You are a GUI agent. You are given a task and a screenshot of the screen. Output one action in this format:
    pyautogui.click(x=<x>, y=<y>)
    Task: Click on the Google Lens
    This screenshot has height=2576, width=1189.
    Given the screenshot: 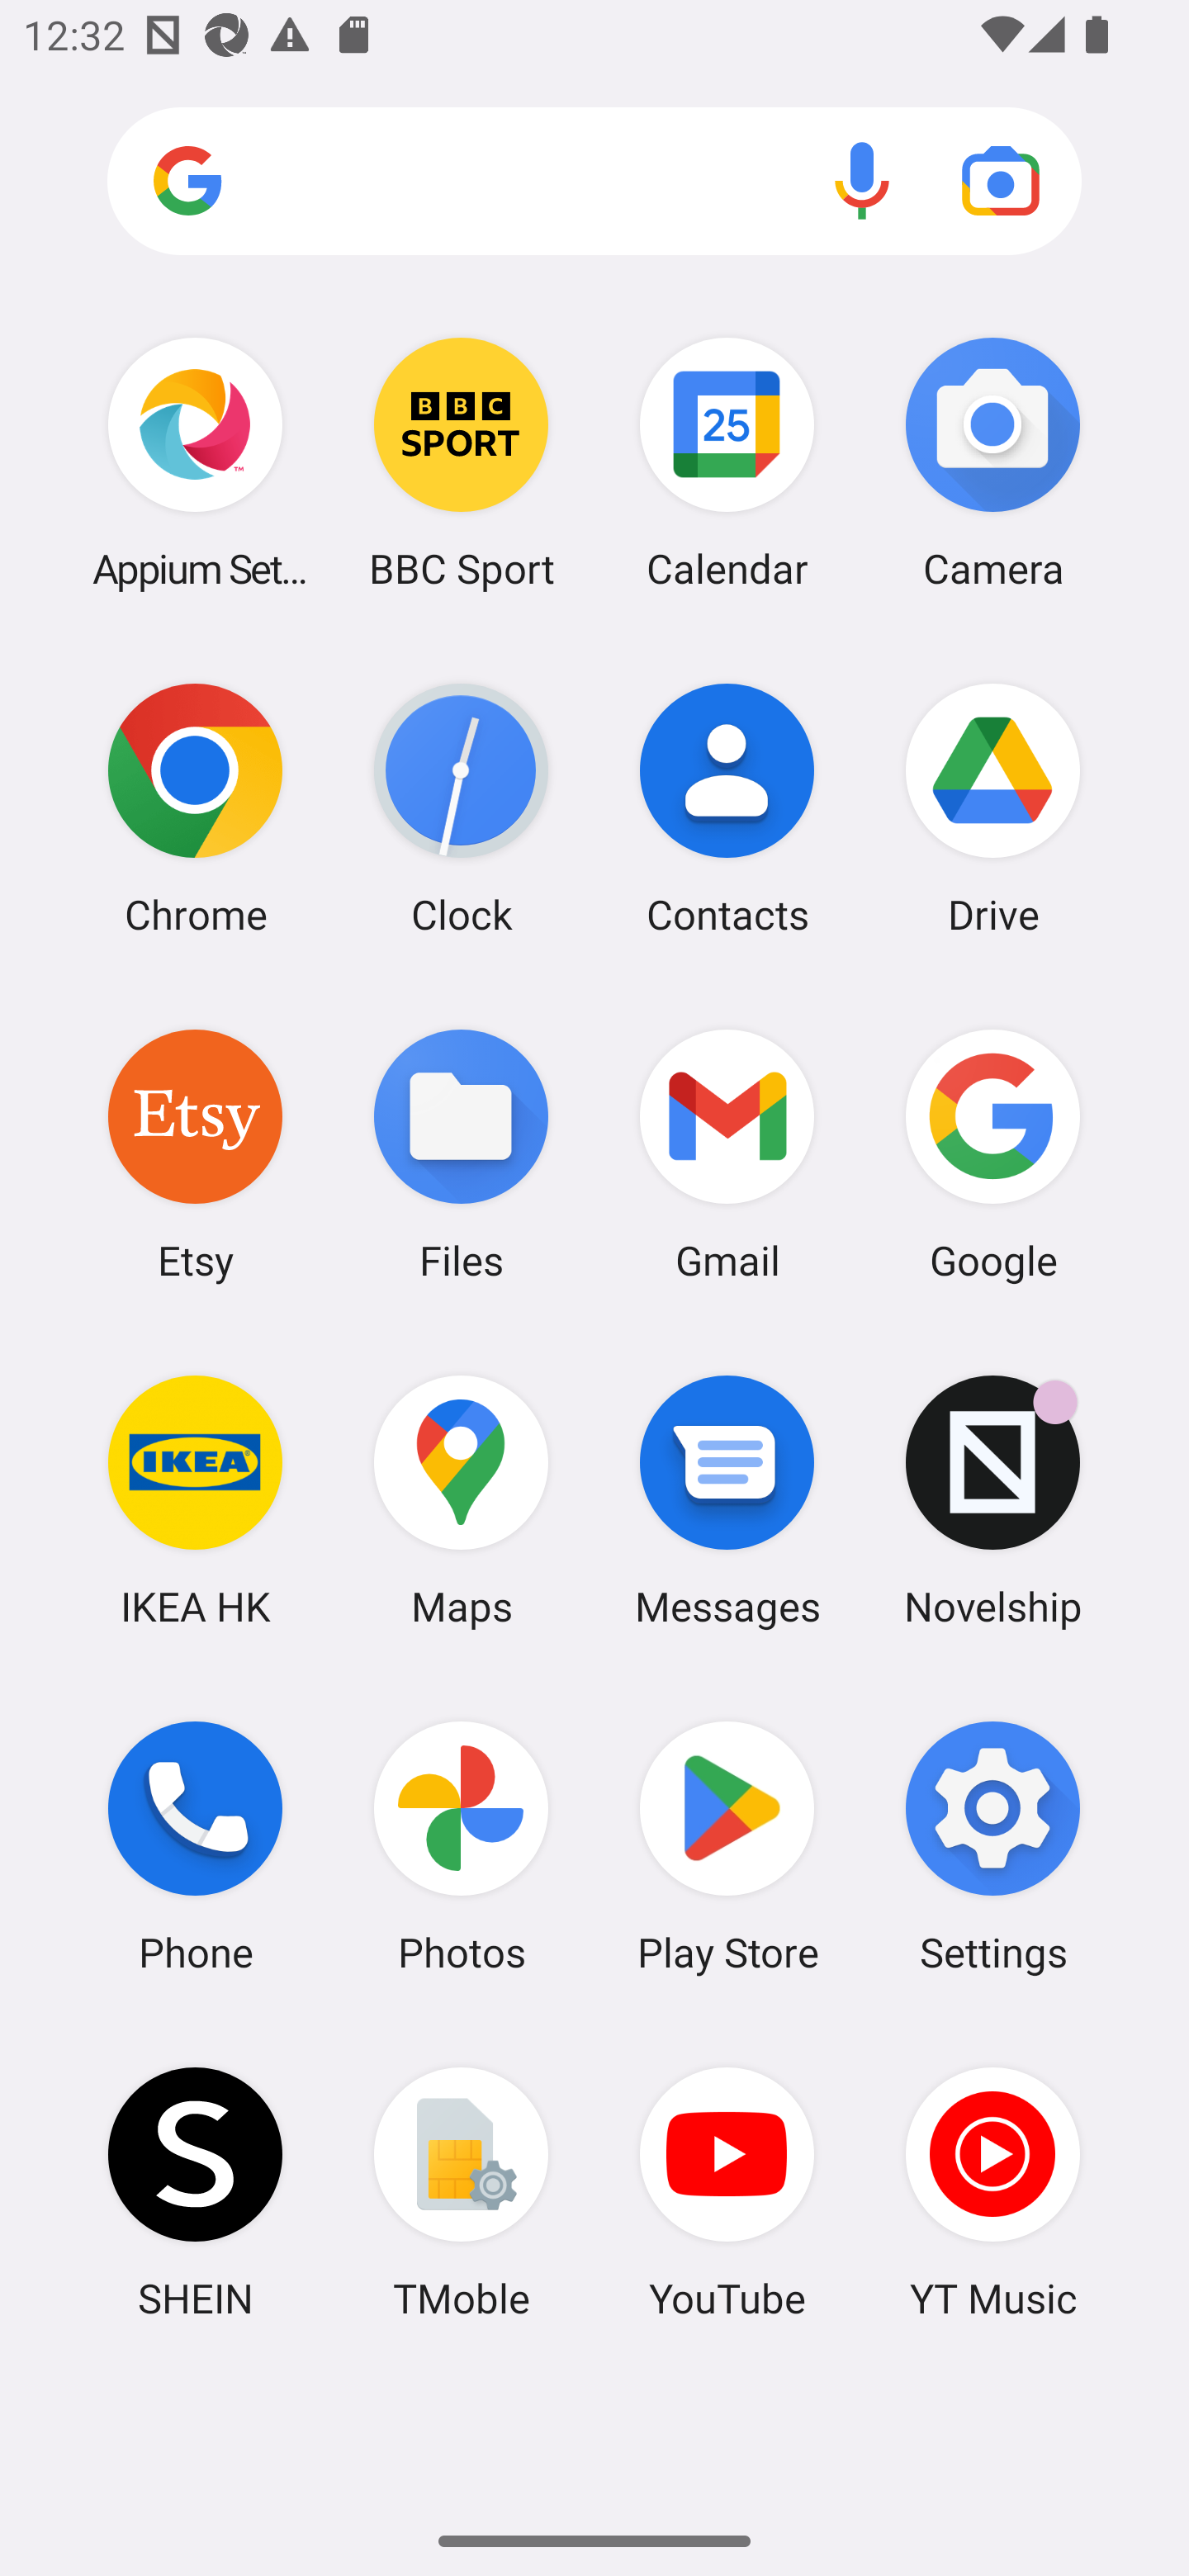 What is the action you would take?
    pyautogui.click(x=1001, y=180)
    